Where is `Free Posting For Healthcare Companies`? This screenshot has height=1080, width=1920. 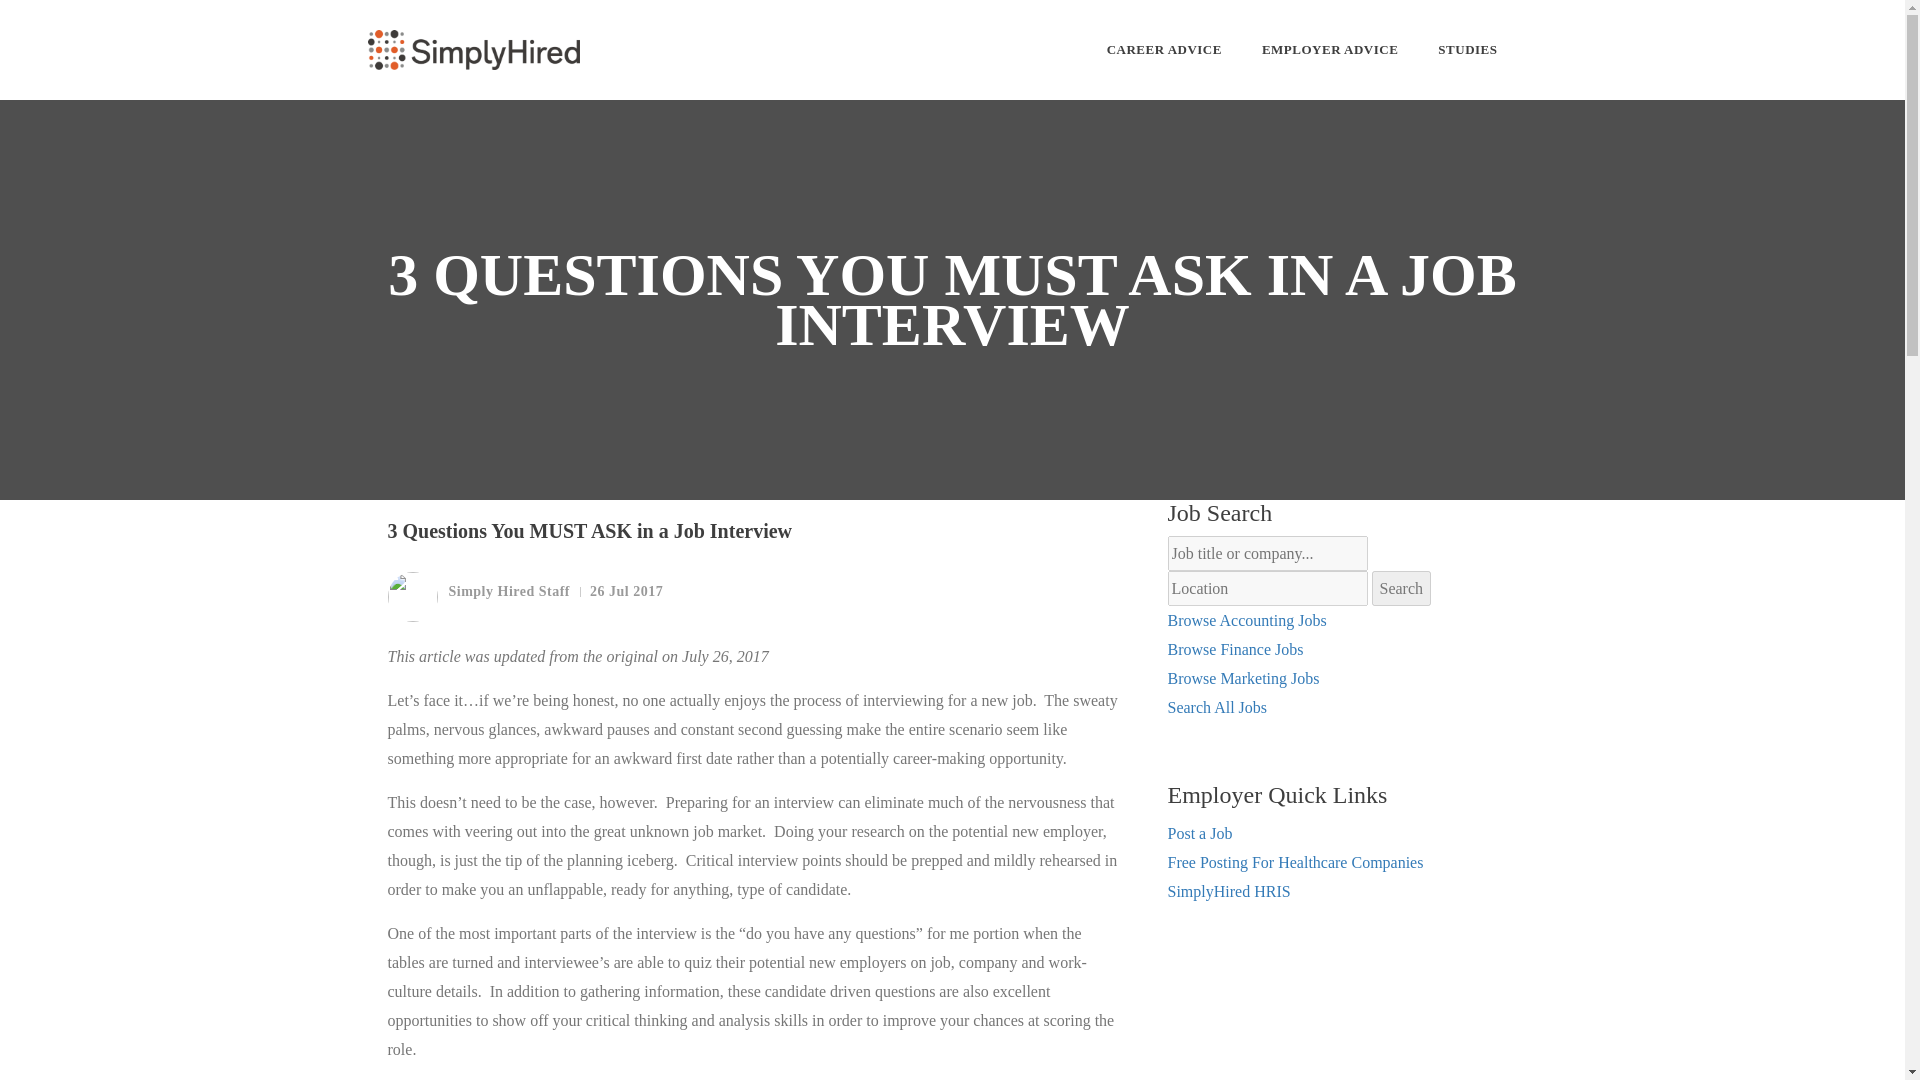
Free Posting For Healthcare Companies is located at coordinates (1296, 862).